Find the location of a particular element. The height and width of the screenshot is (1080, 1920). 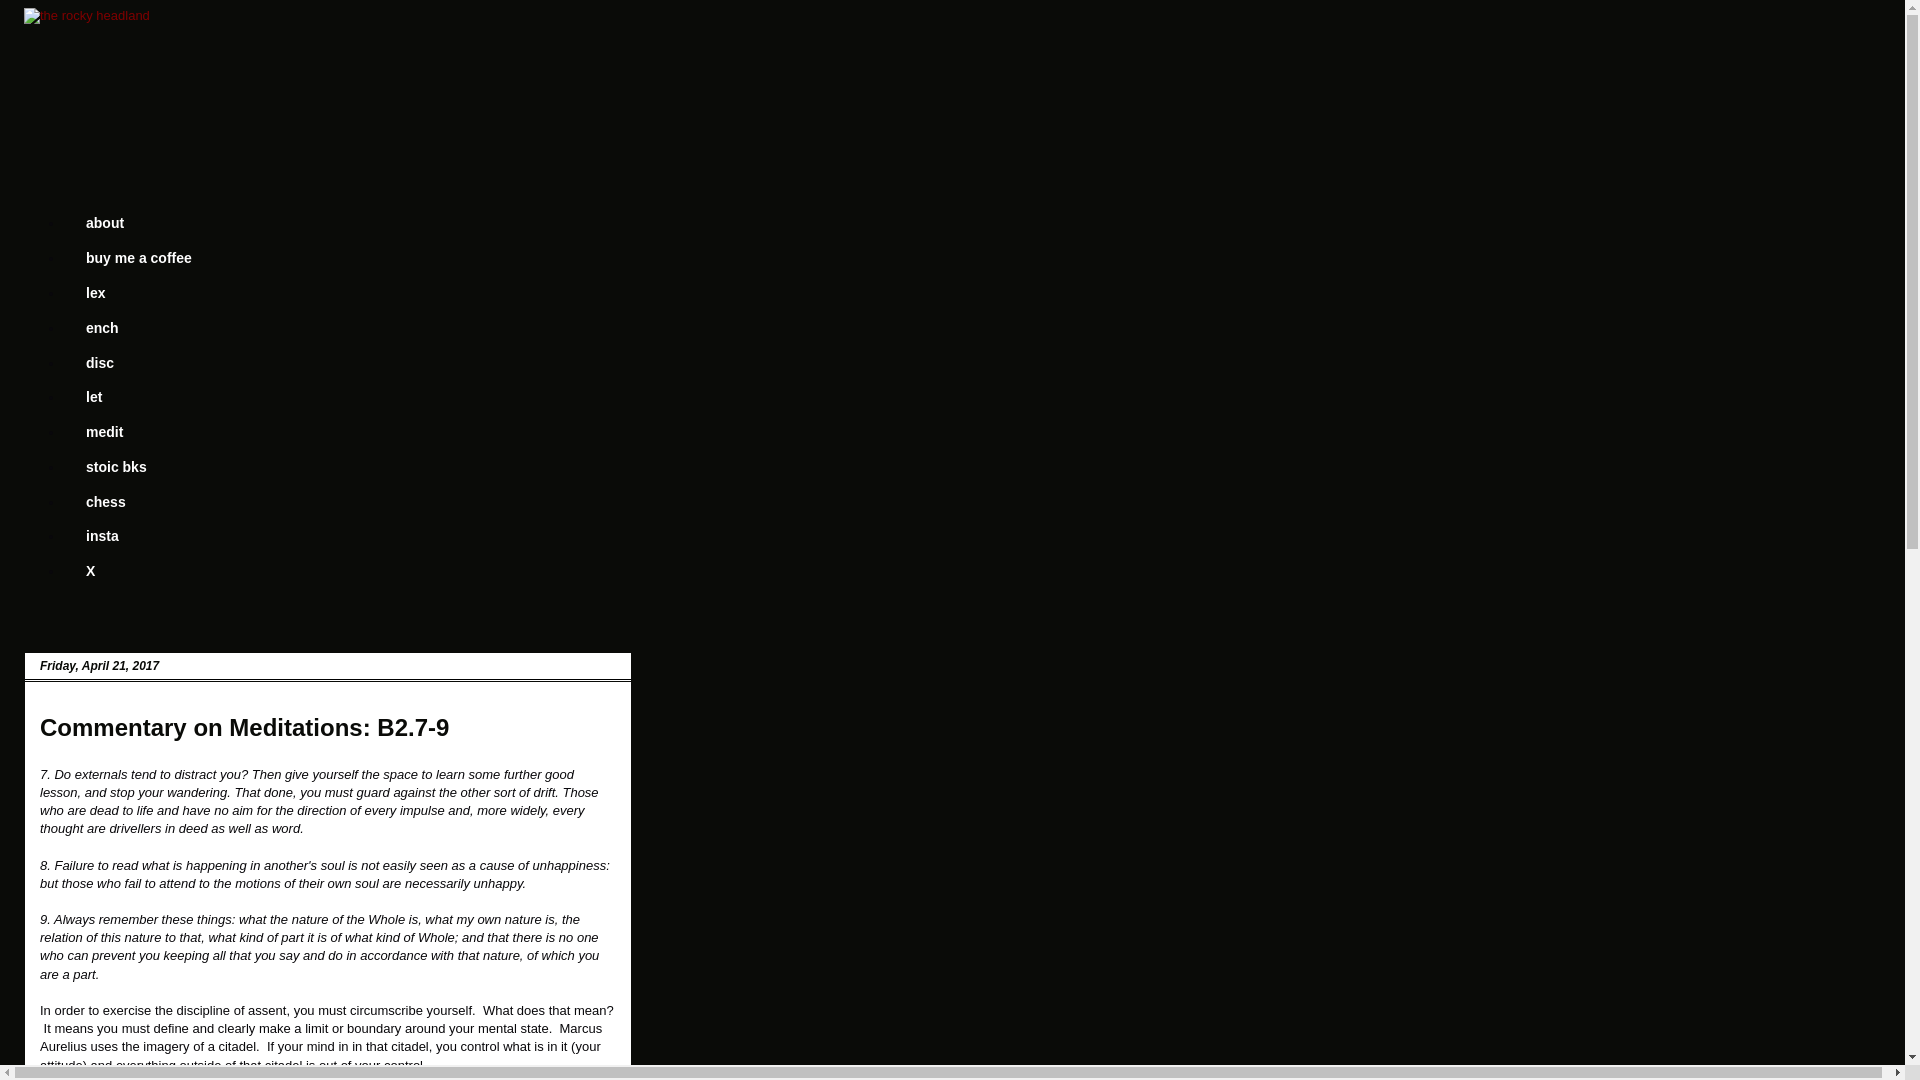

medit is located at coordinates (104, 432).